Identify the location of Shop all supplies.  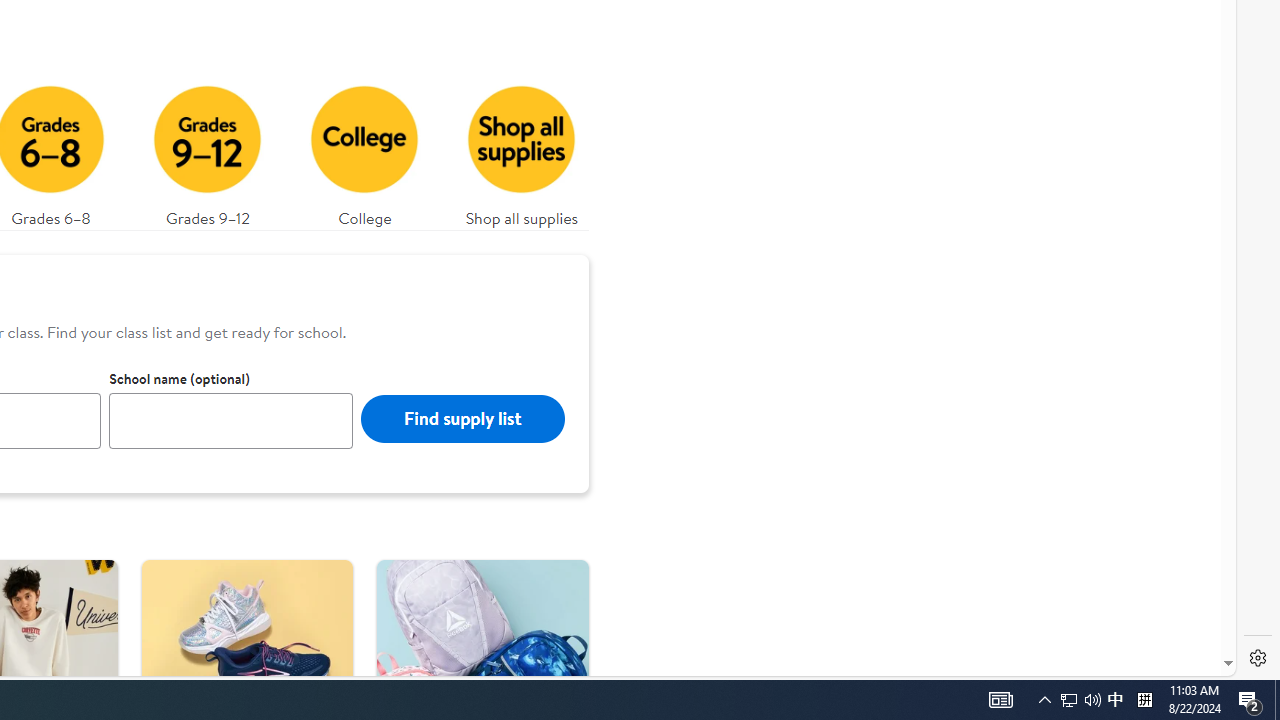
(521, 150).